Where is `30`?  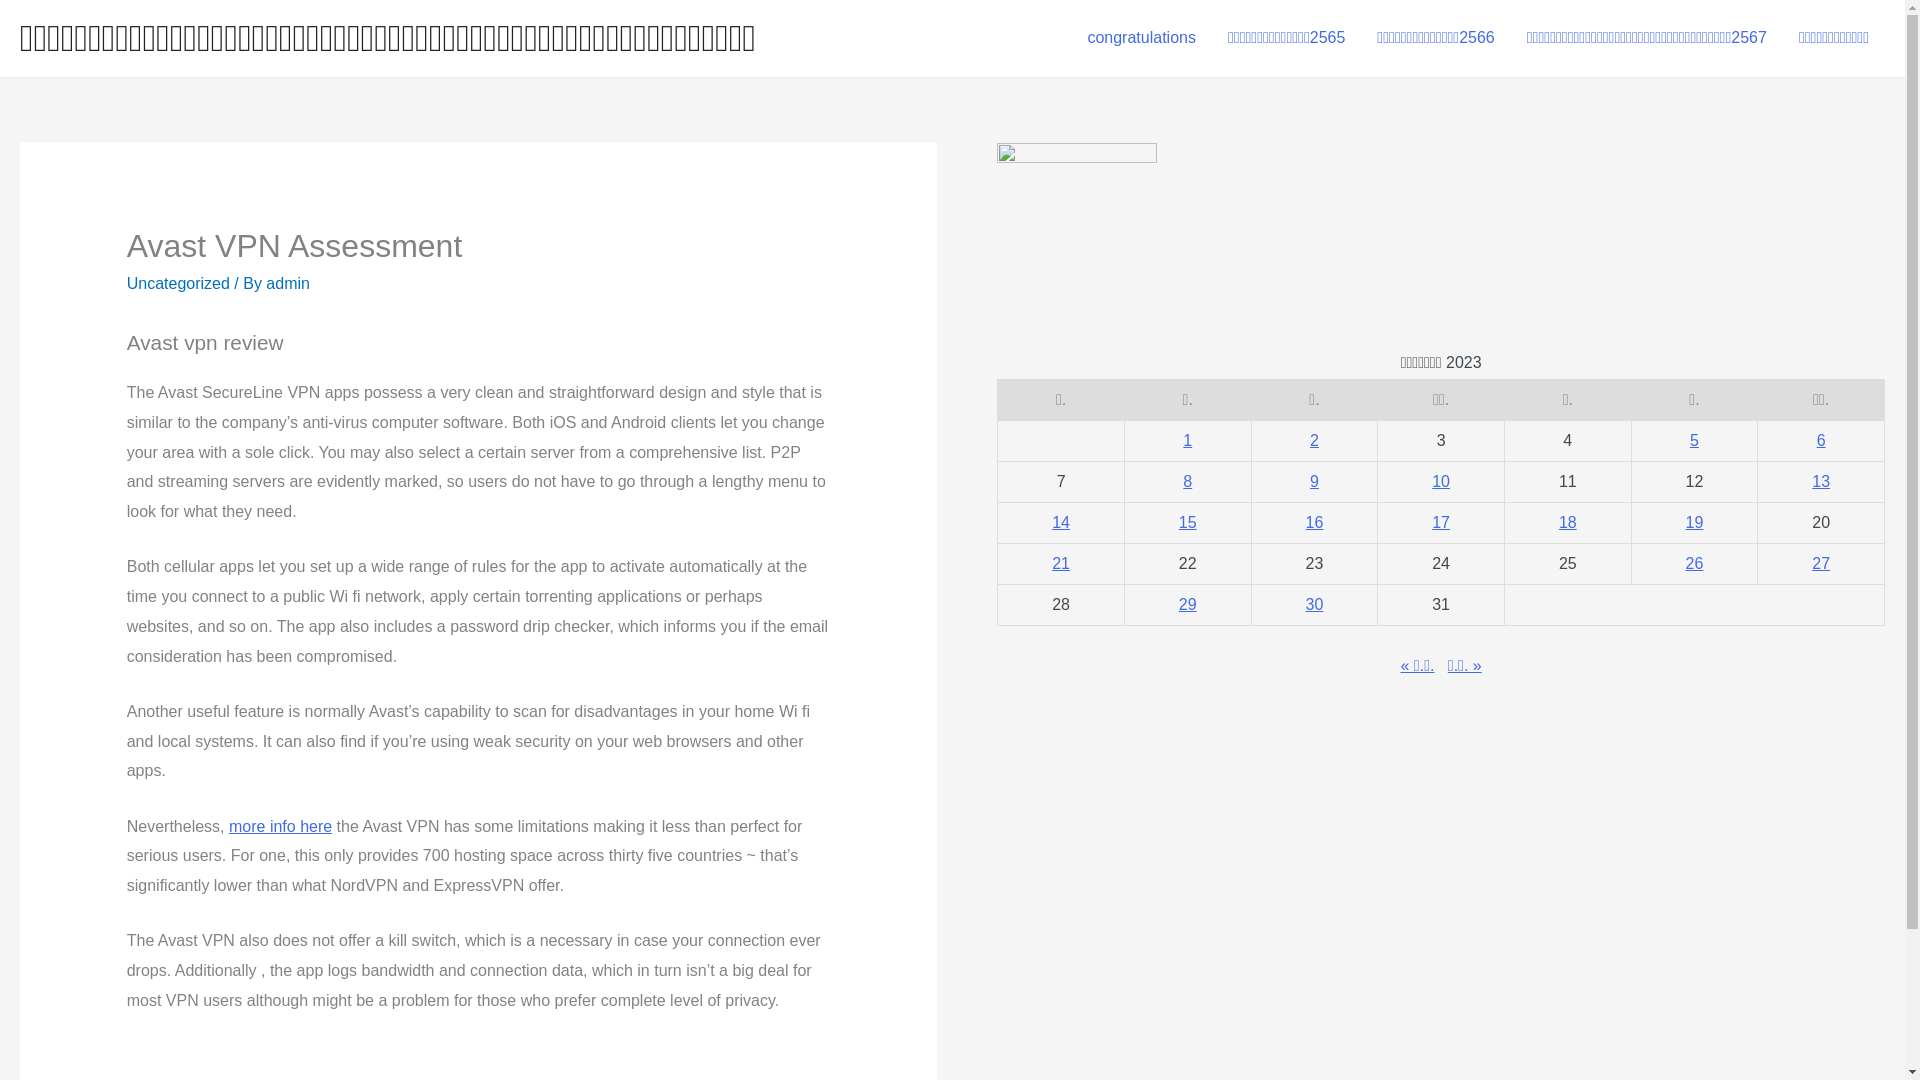 30 is located at coordinates (1314, 604).